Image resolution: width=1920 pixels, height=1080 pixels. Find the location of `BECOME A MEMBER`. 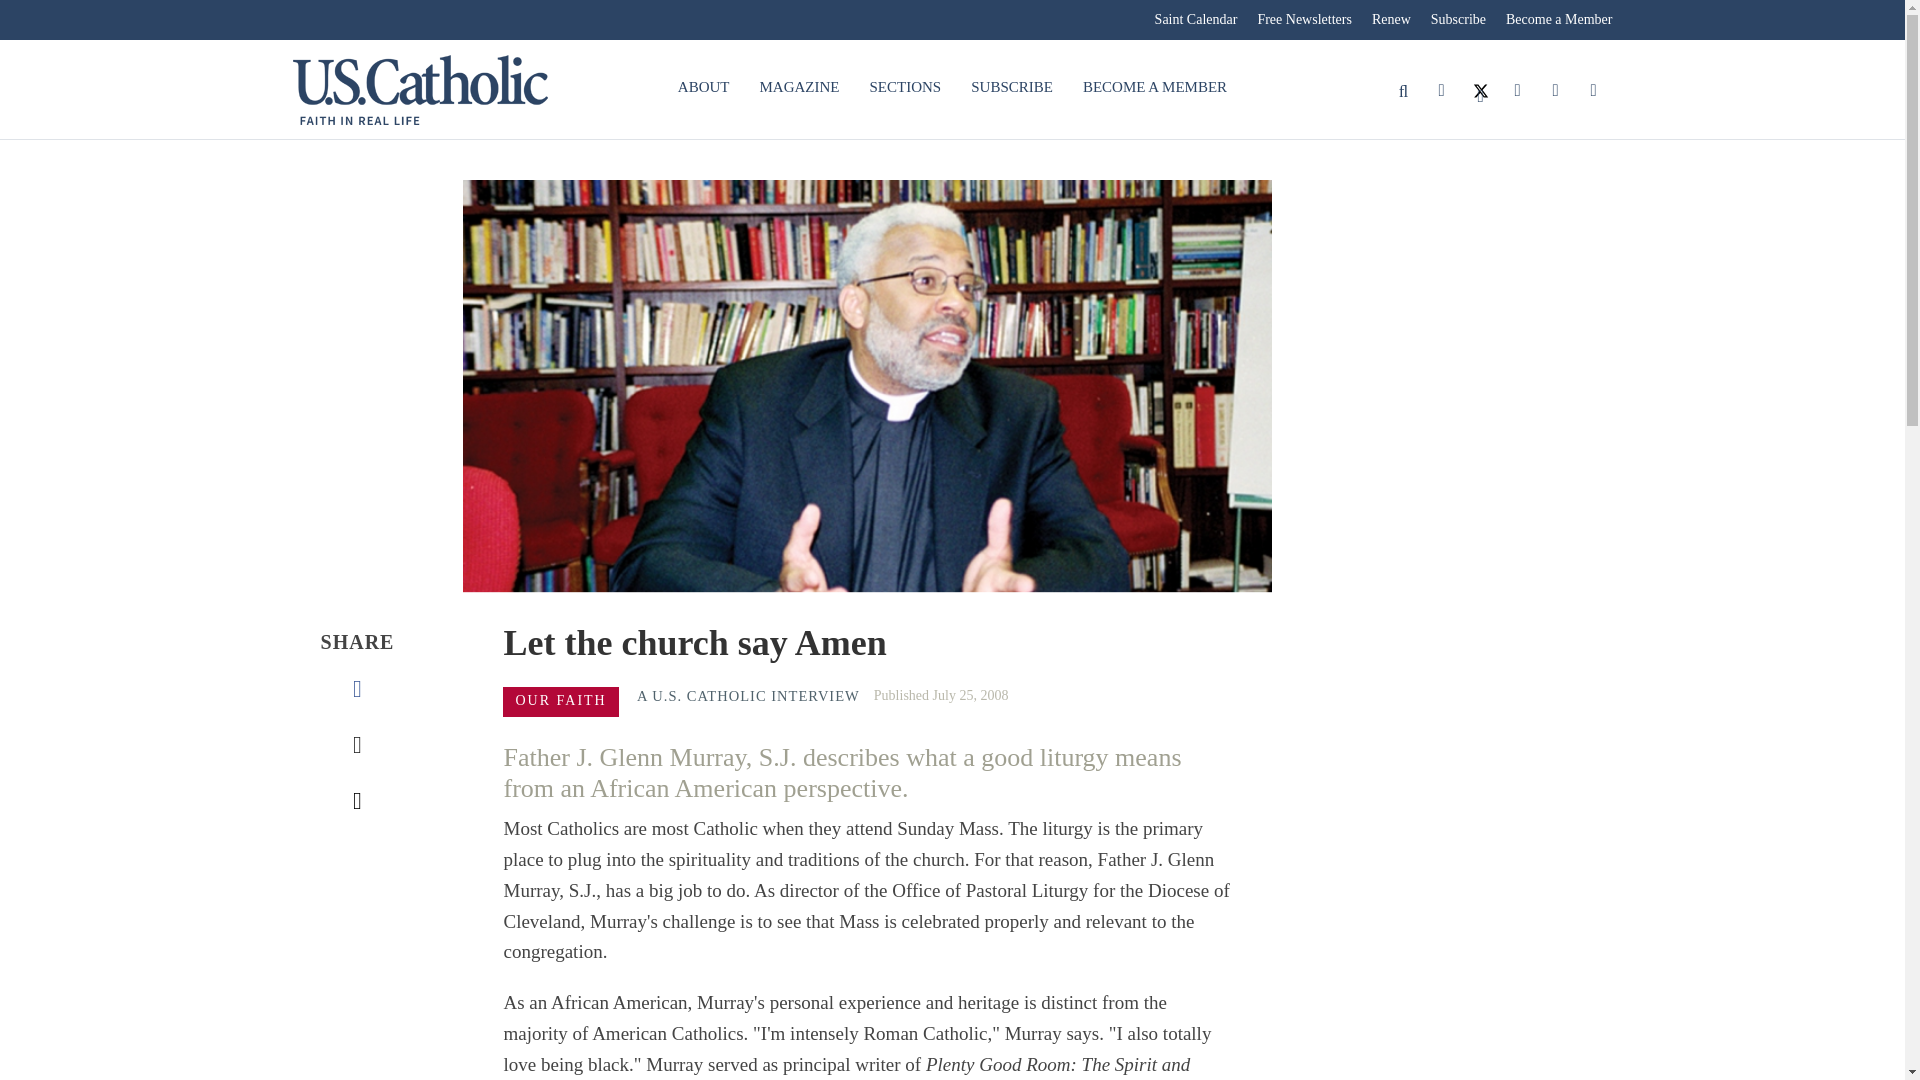

BECOME A MEMBER is located at coordinates (1154, 88).